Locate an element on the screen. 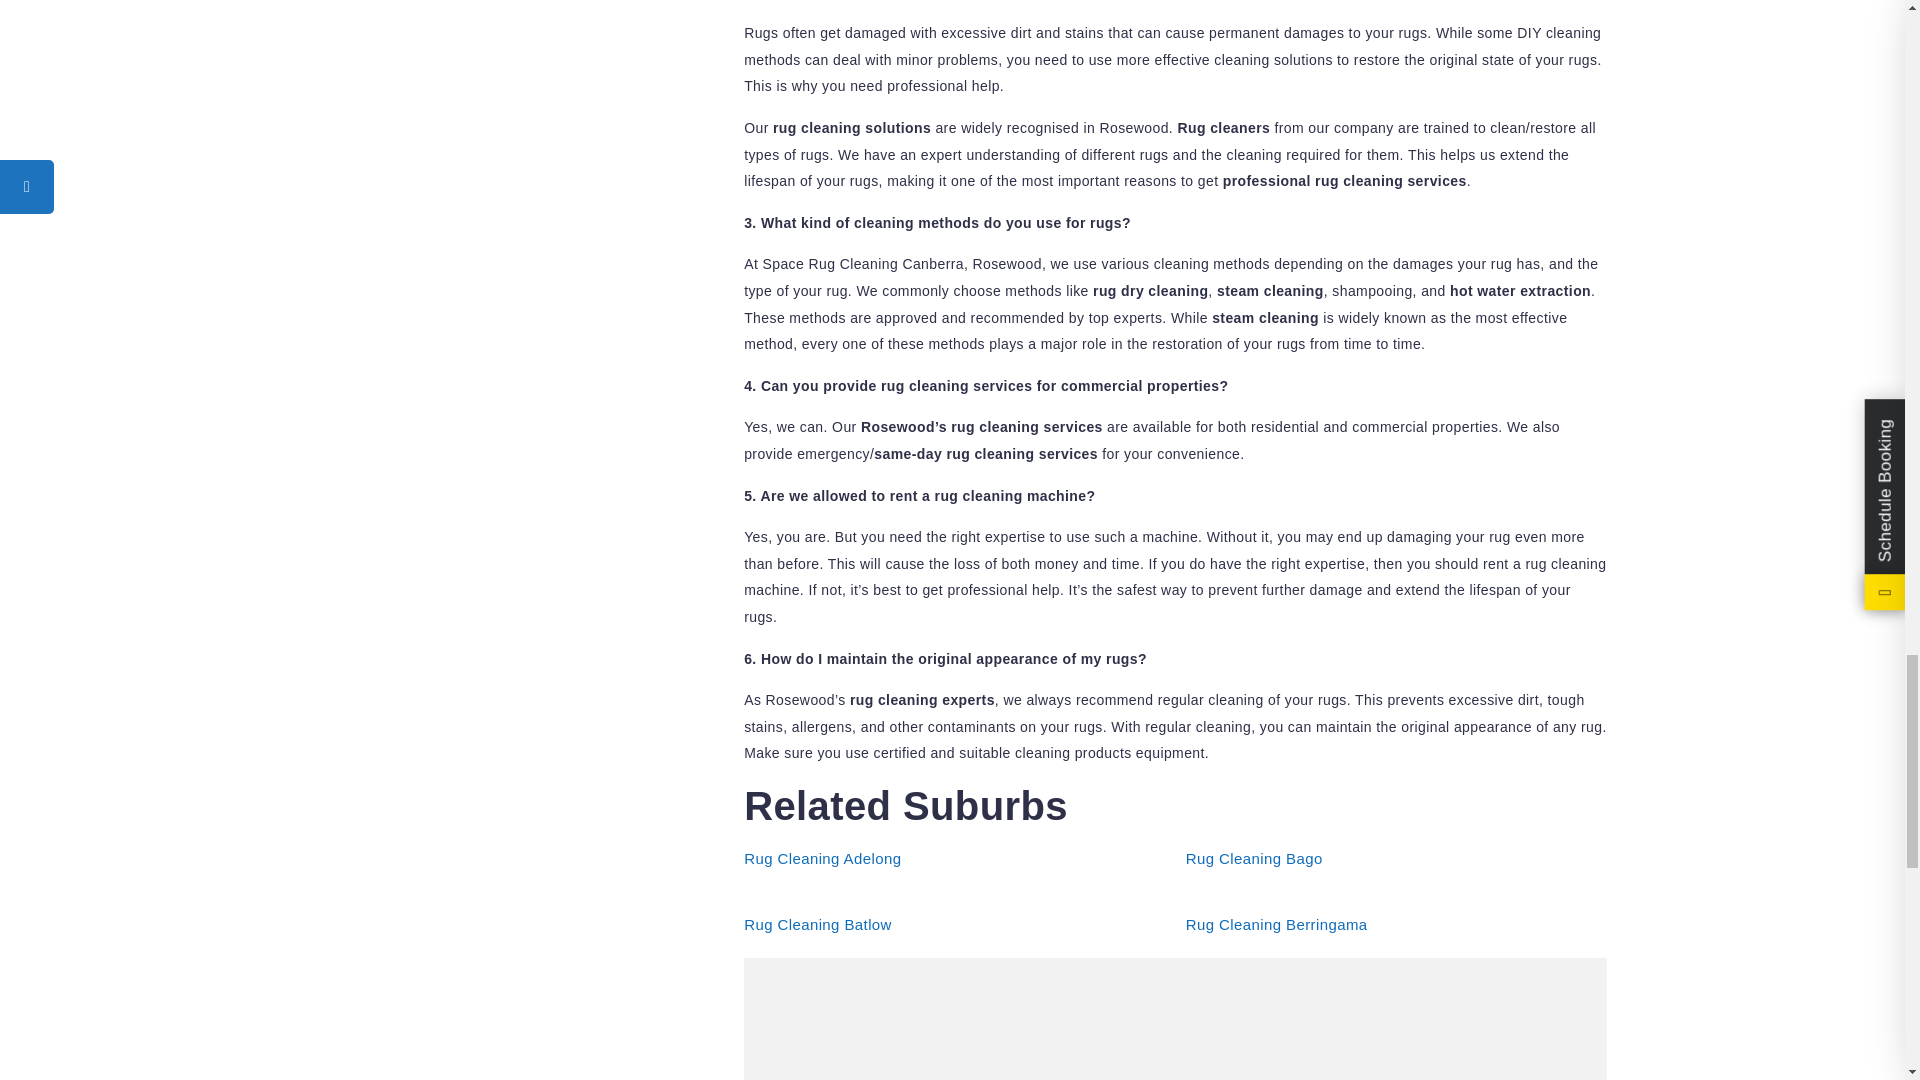 This screenshot has width=1920, height=1080. Rug Cleaning Berringama is located at coordinates (1276, 924).